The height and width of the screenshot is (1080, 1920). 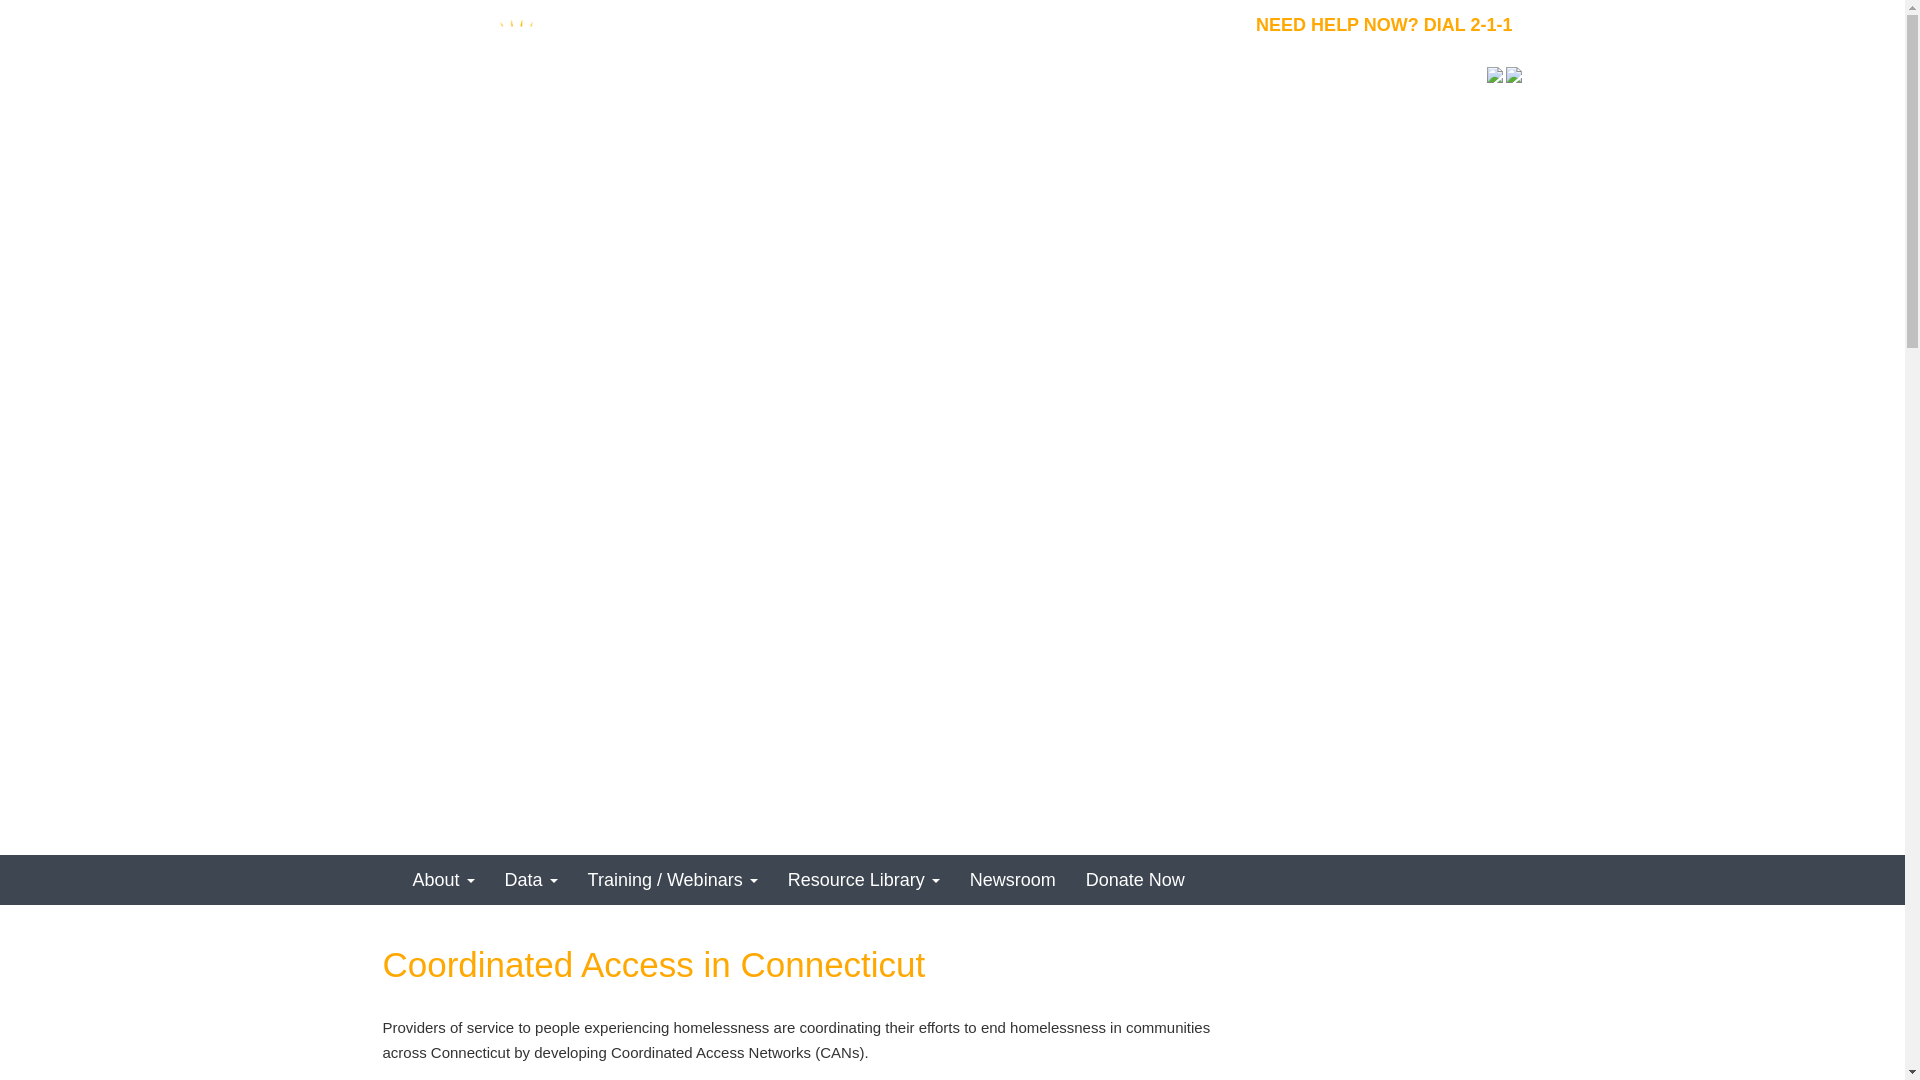 I want to click on Data, so click(x=530, y=880).